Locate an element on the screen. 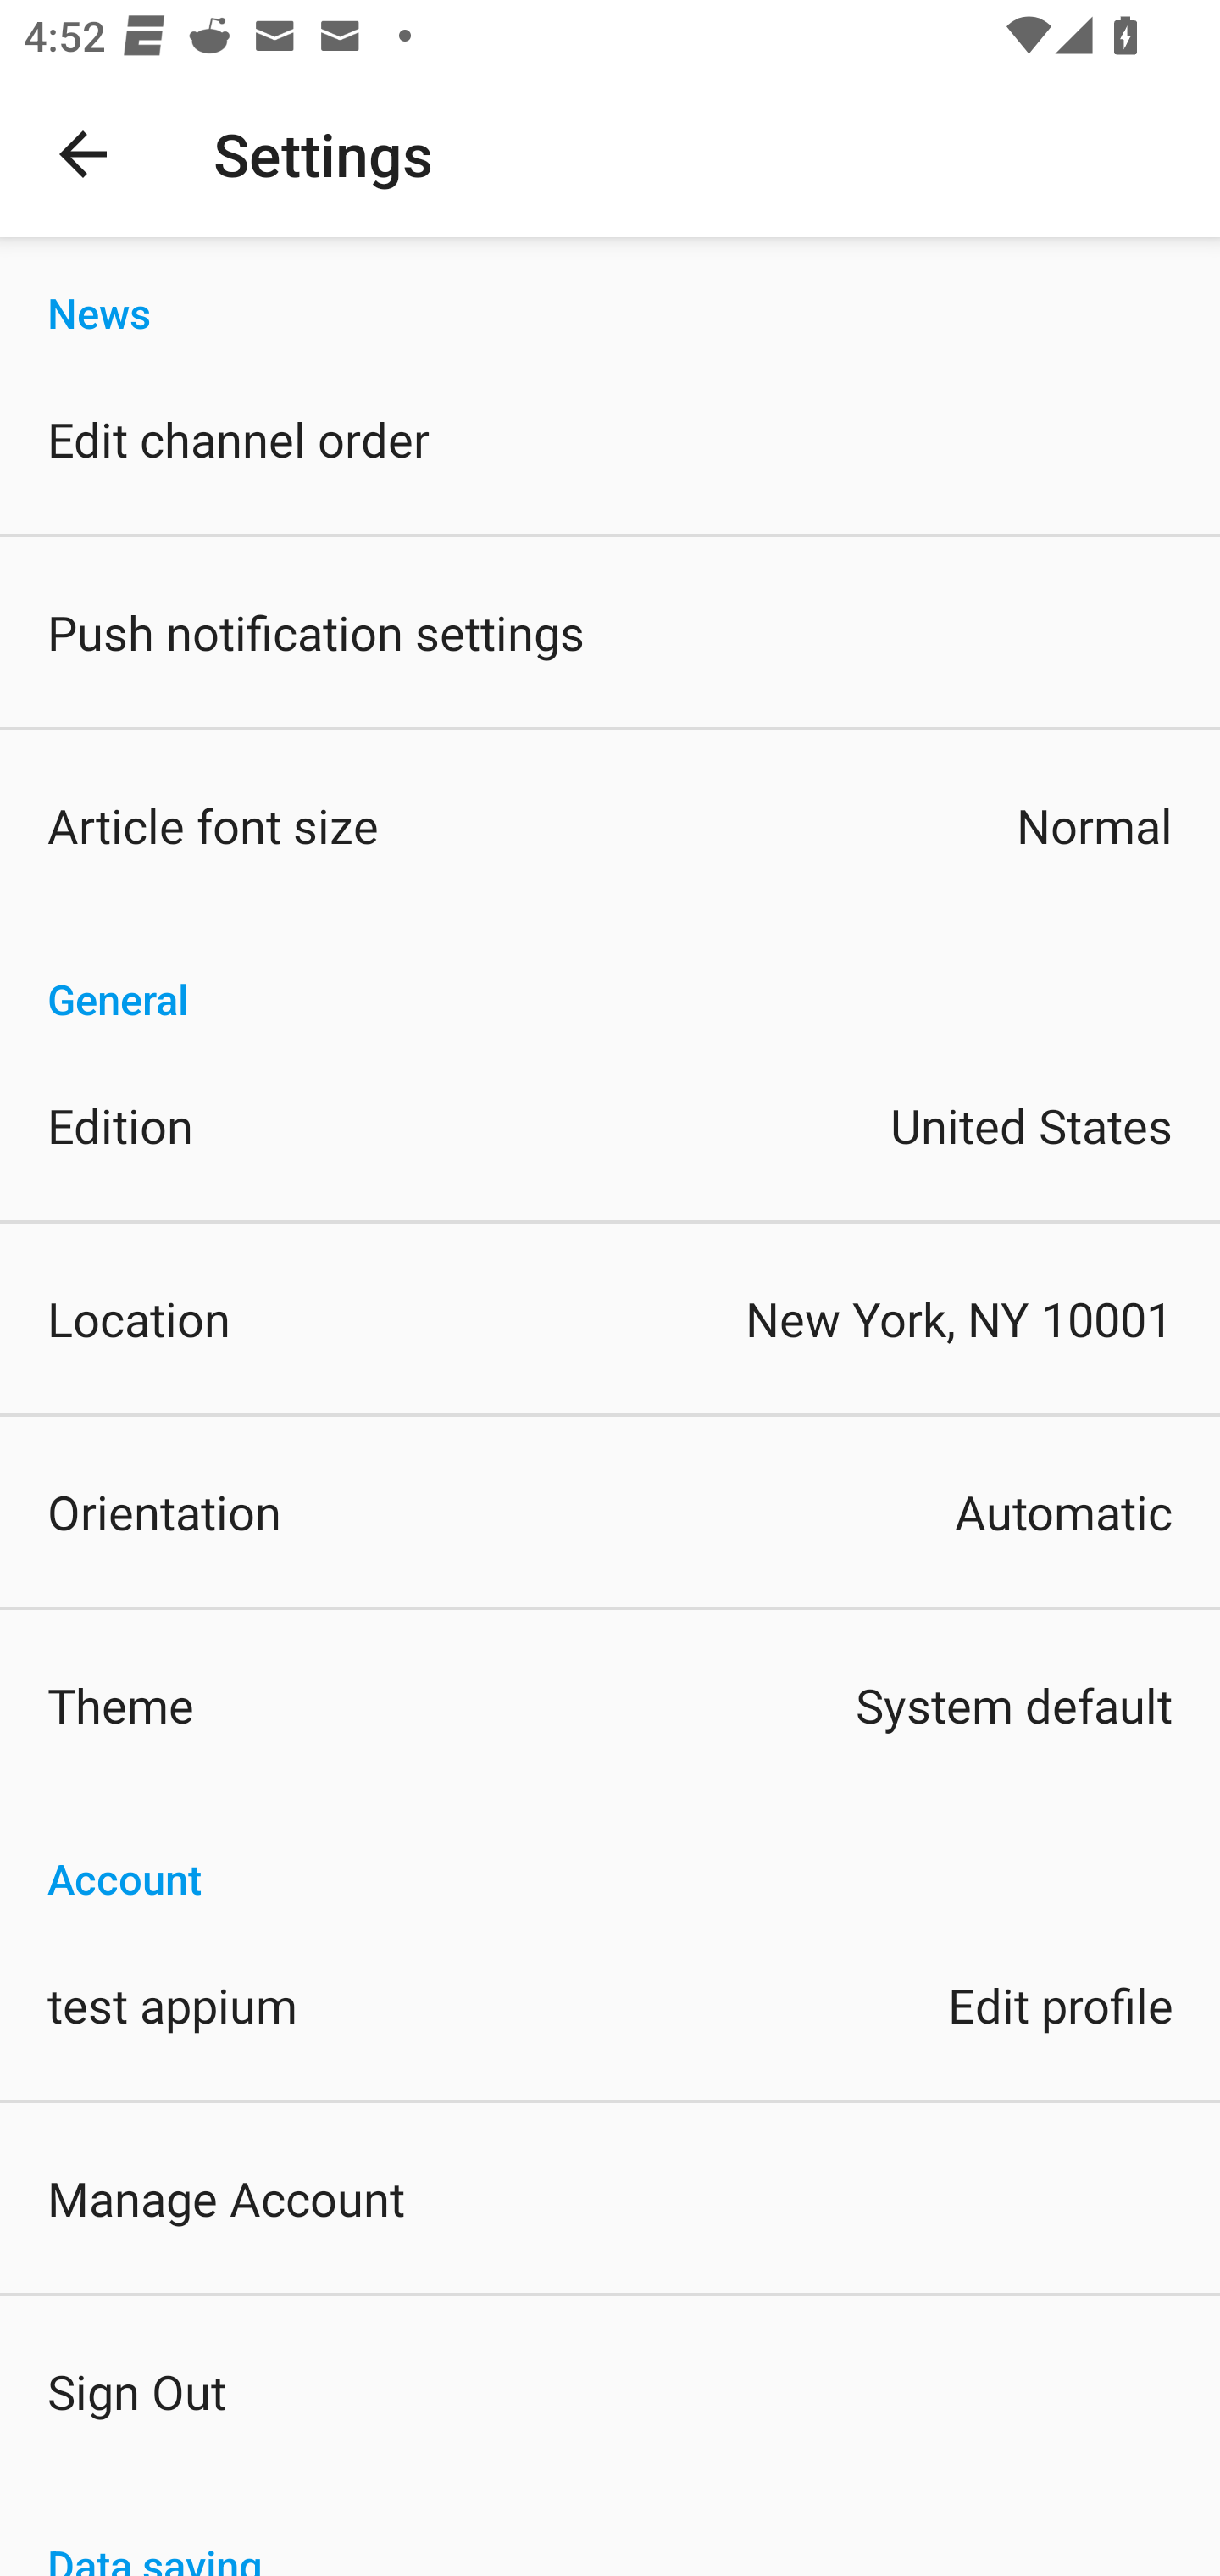 This screenshot has height=2576, width=1220. test appium Edit profile is located at coordinates (610, 2003).